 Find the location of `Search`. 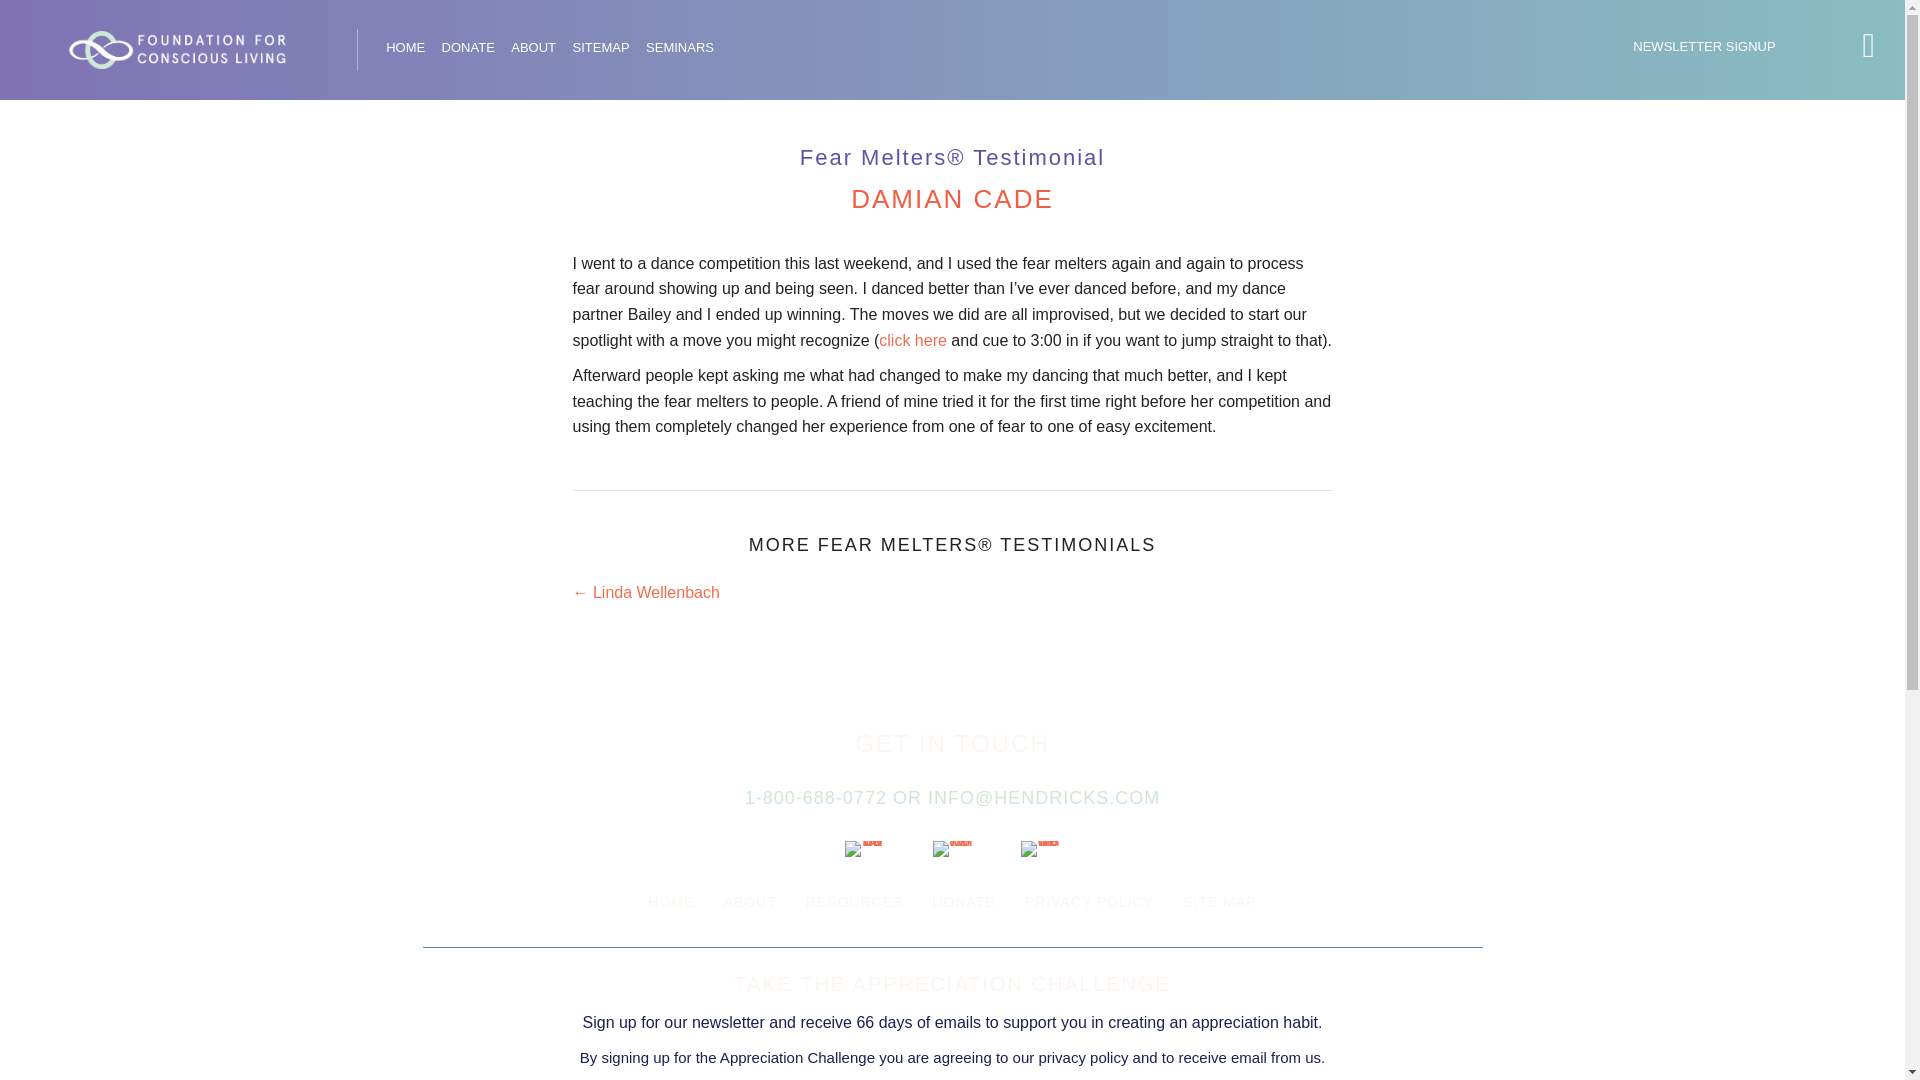

Search is located at coordinates (38, 20).